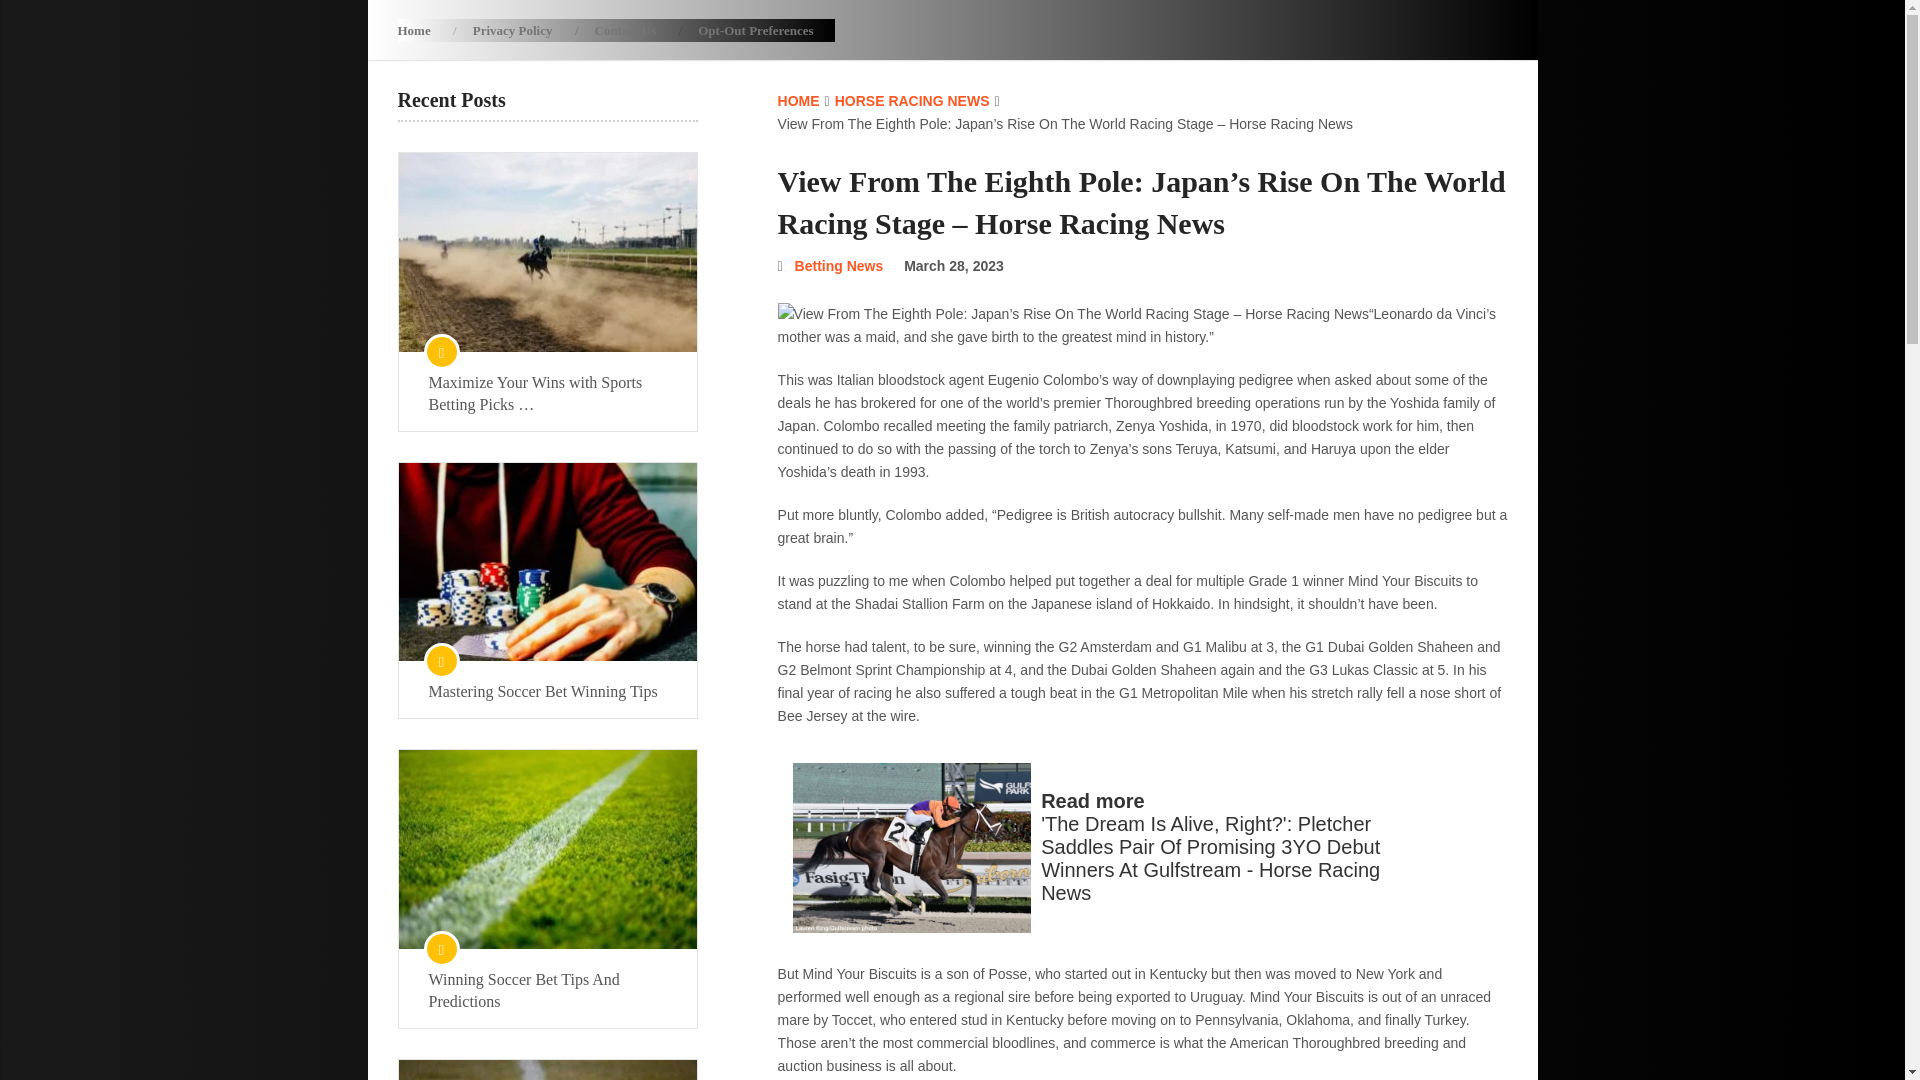  What do you see at coordinates (546, 849) in the screenshot?
I see `Winning Soccer Bet Tips And Predictions` at bounding box center [546, 849].